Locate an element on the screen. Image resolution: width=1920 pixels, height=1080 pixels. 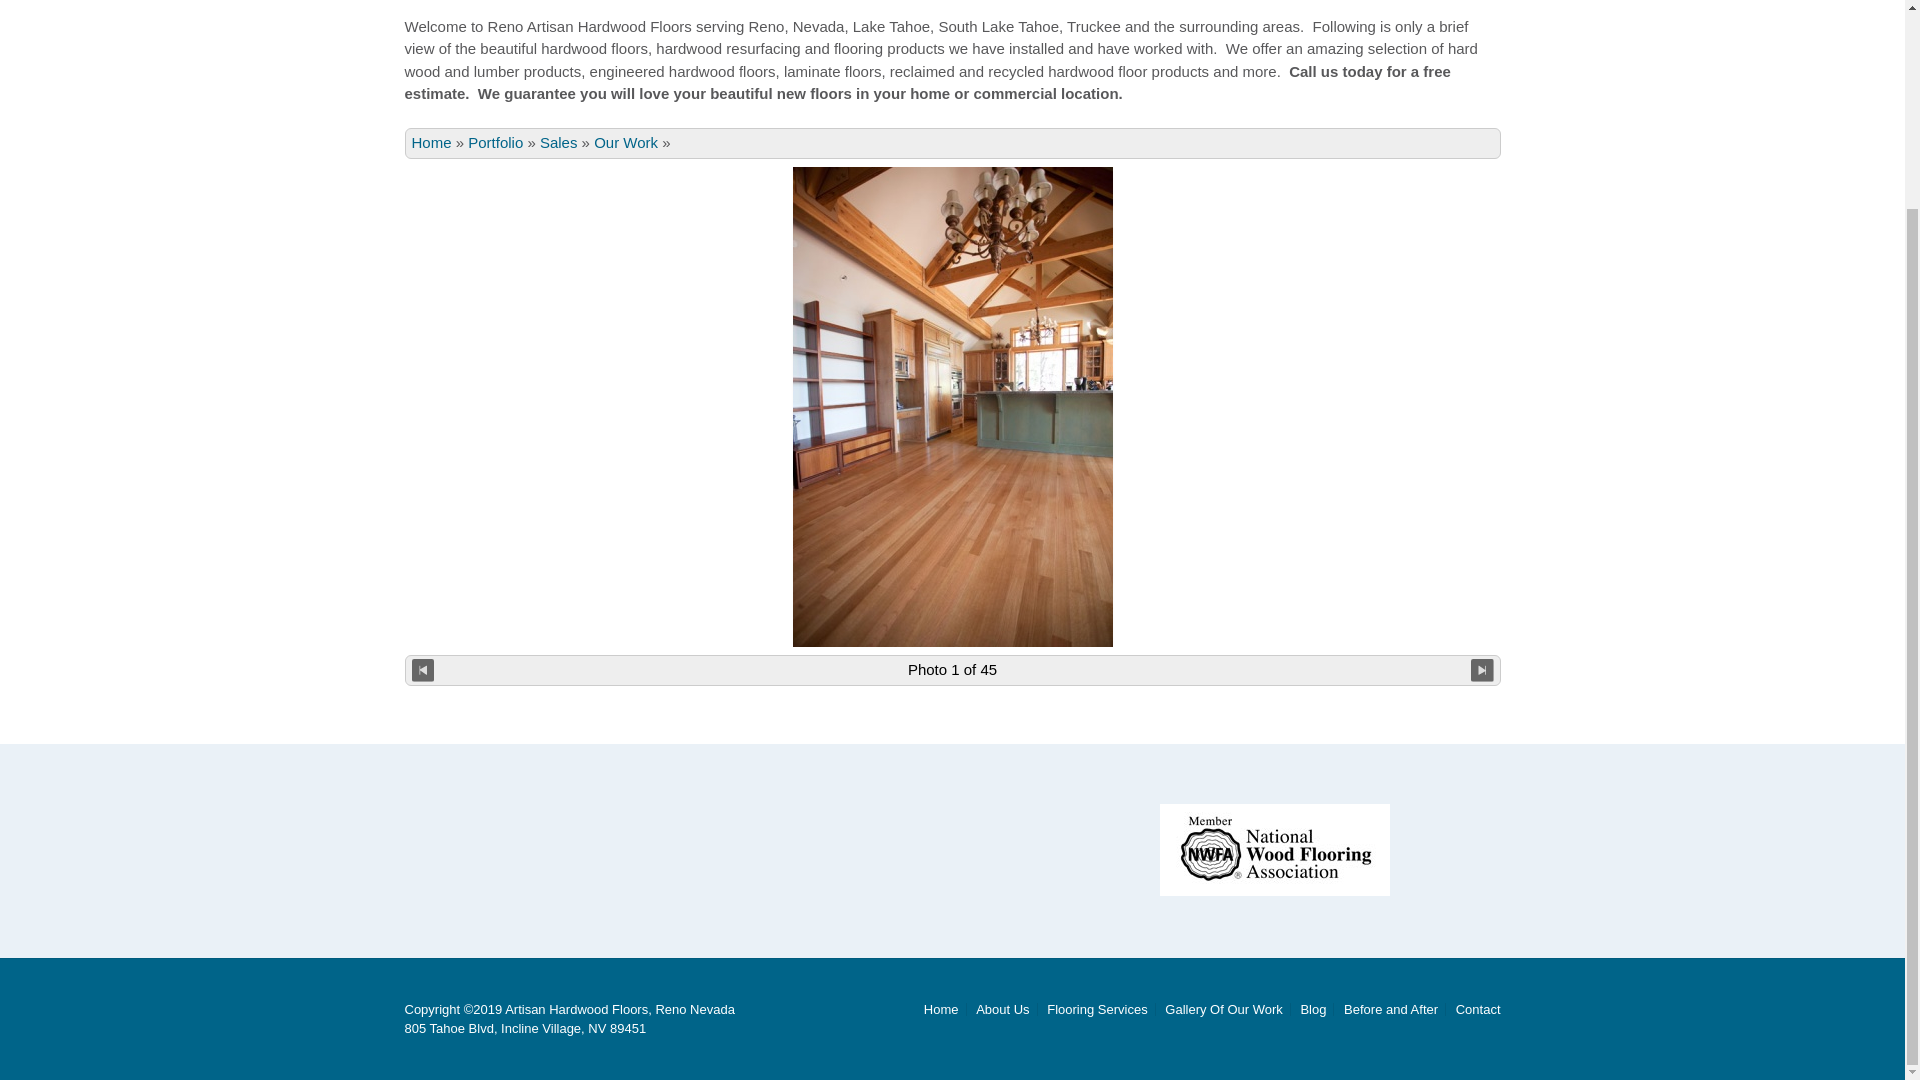
Home is located at coordinates (941, 1010).